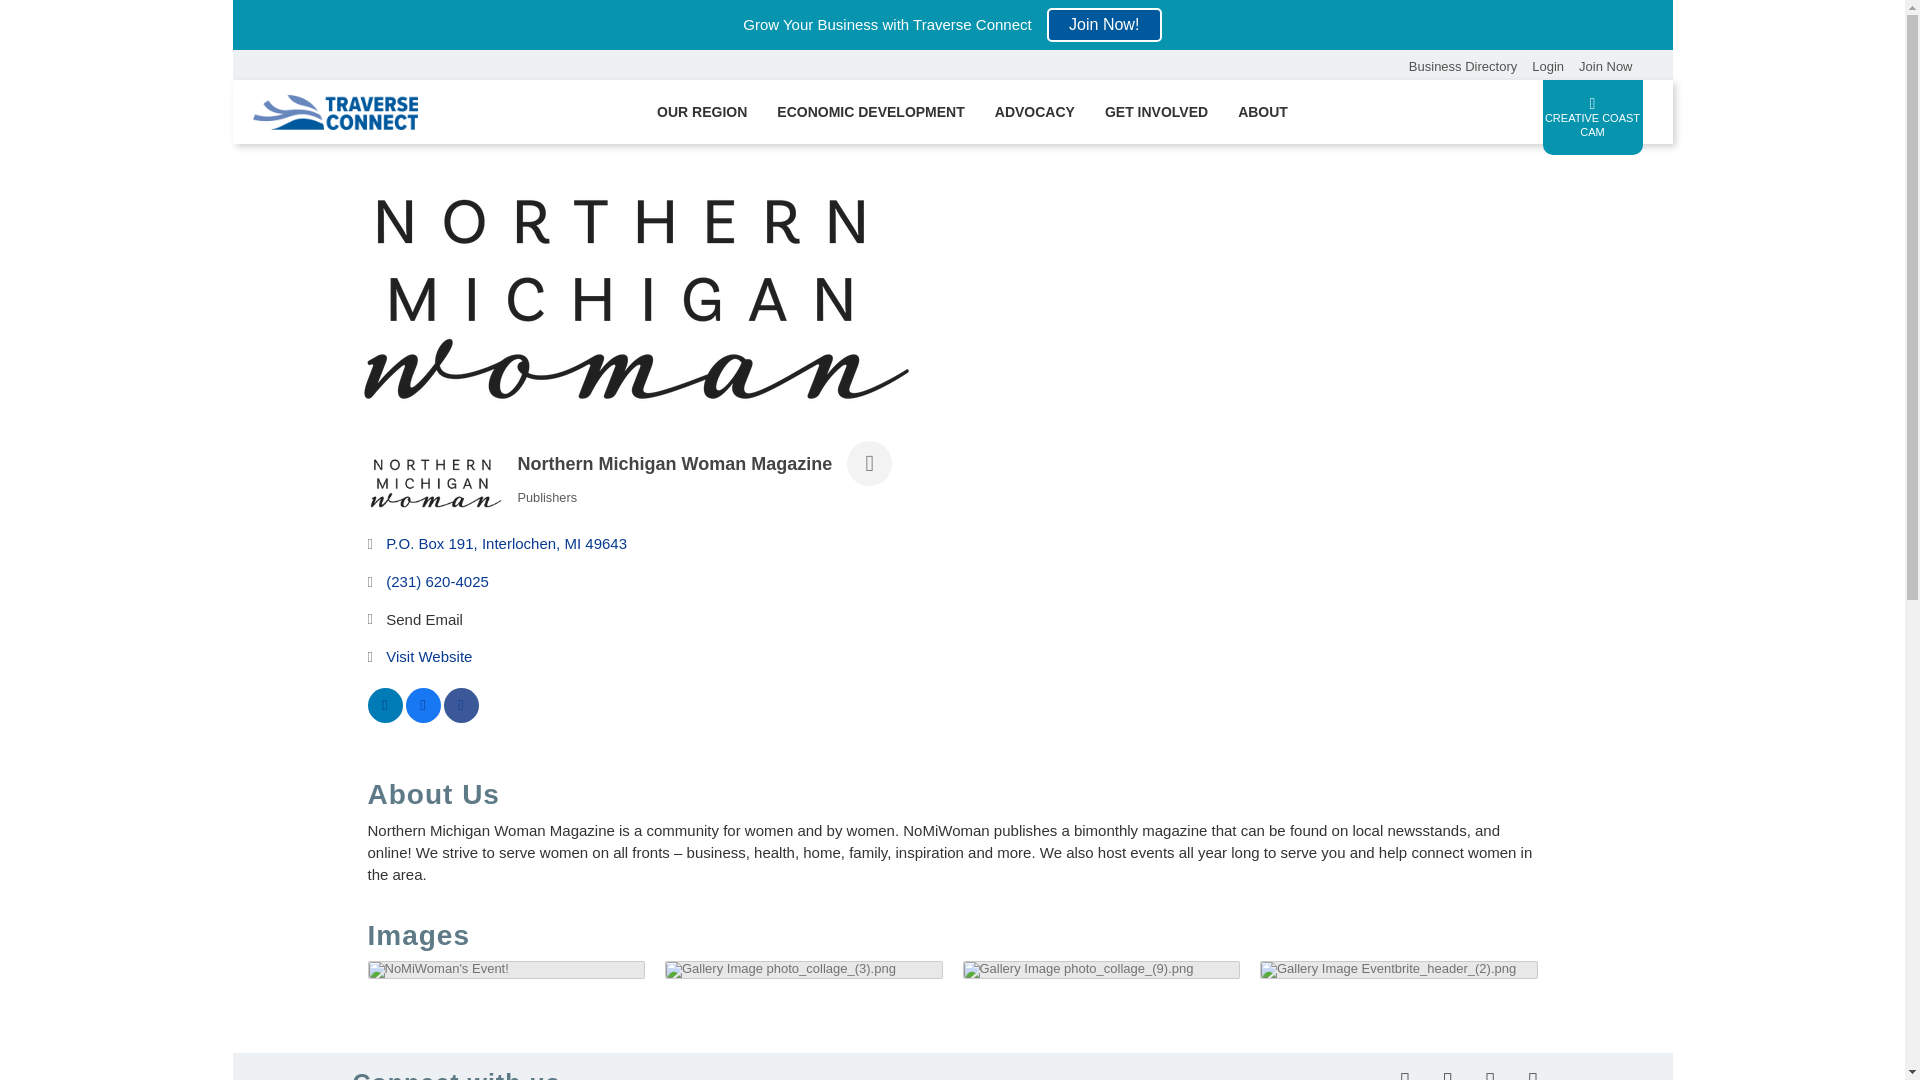 Image resolution: width=1920 pixels, height=1080 pixels. Describe the element at coordinates (870, 111) in the screenshot. I see `ECONOMIC DEVELOPMENT` at that location.